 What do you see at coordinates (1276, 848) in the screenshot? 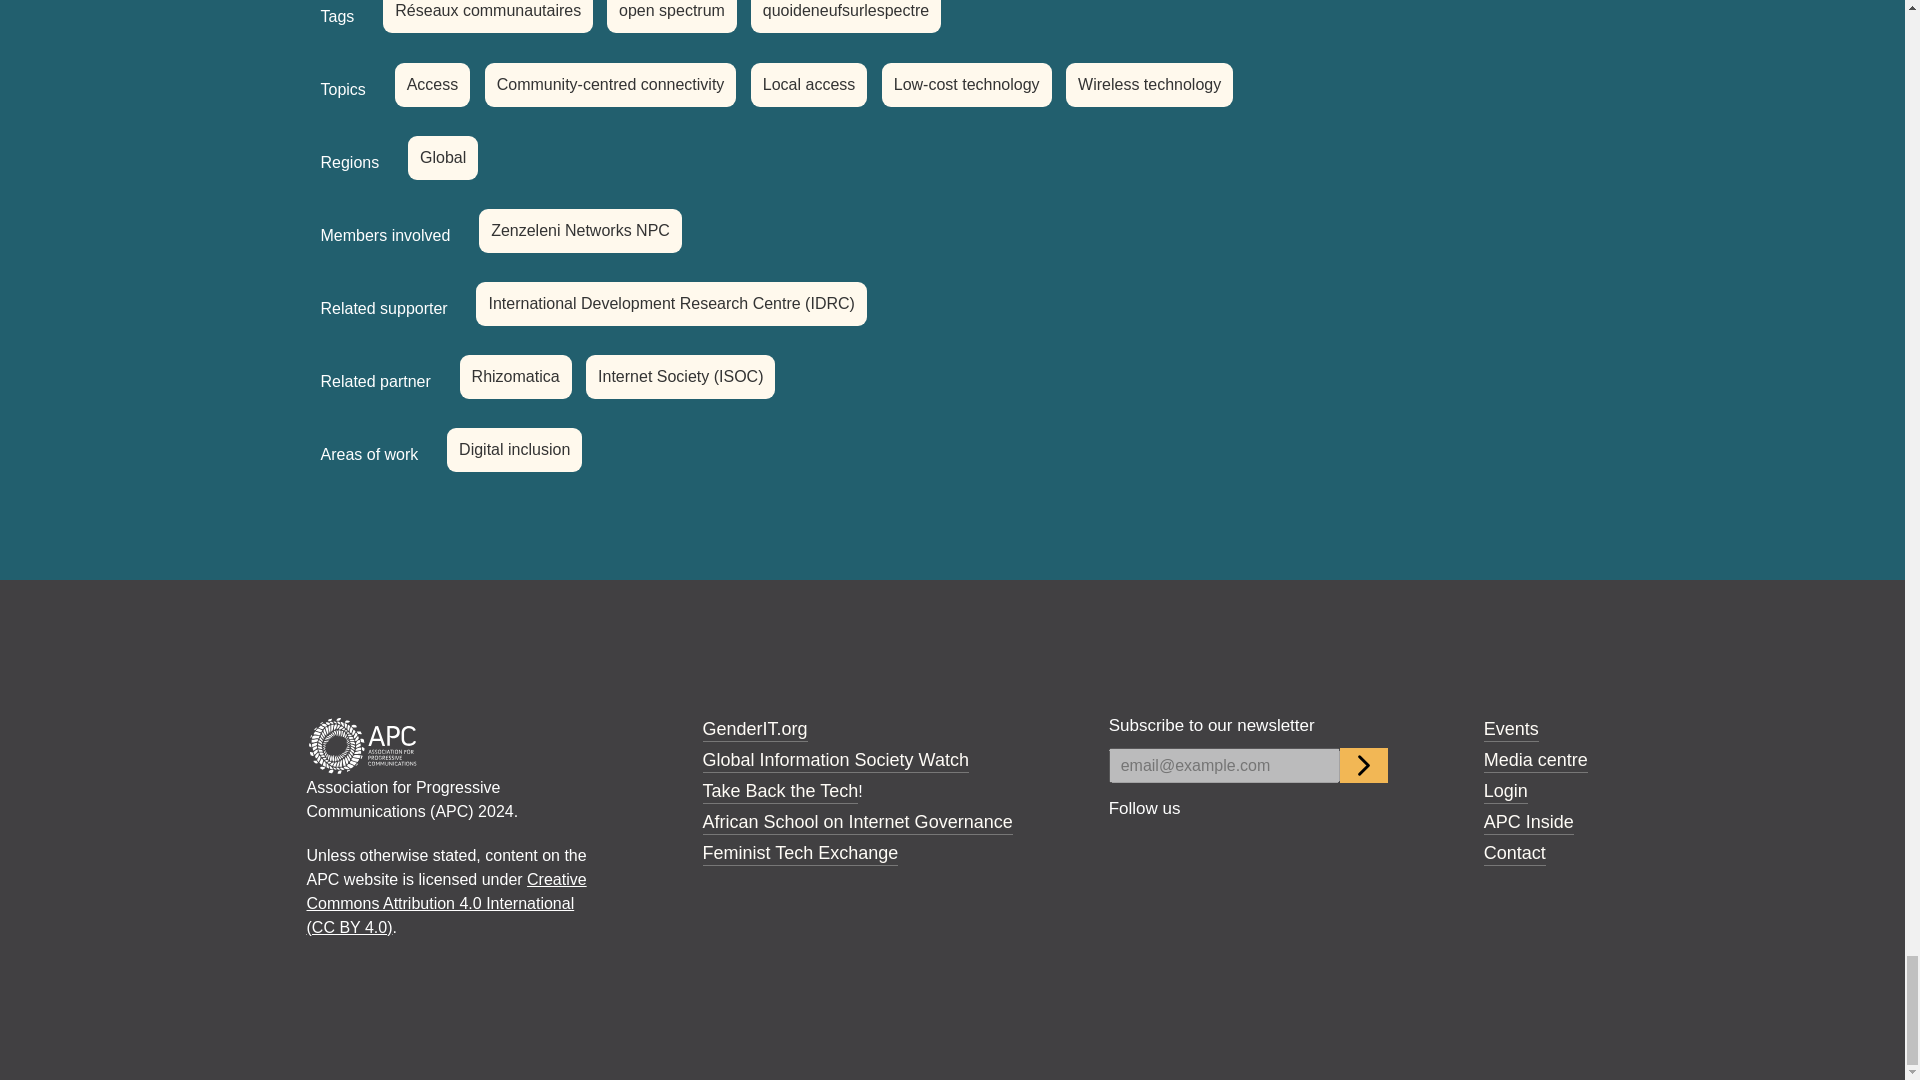
I see `Mastodon` at bounding box center [1276, 848].